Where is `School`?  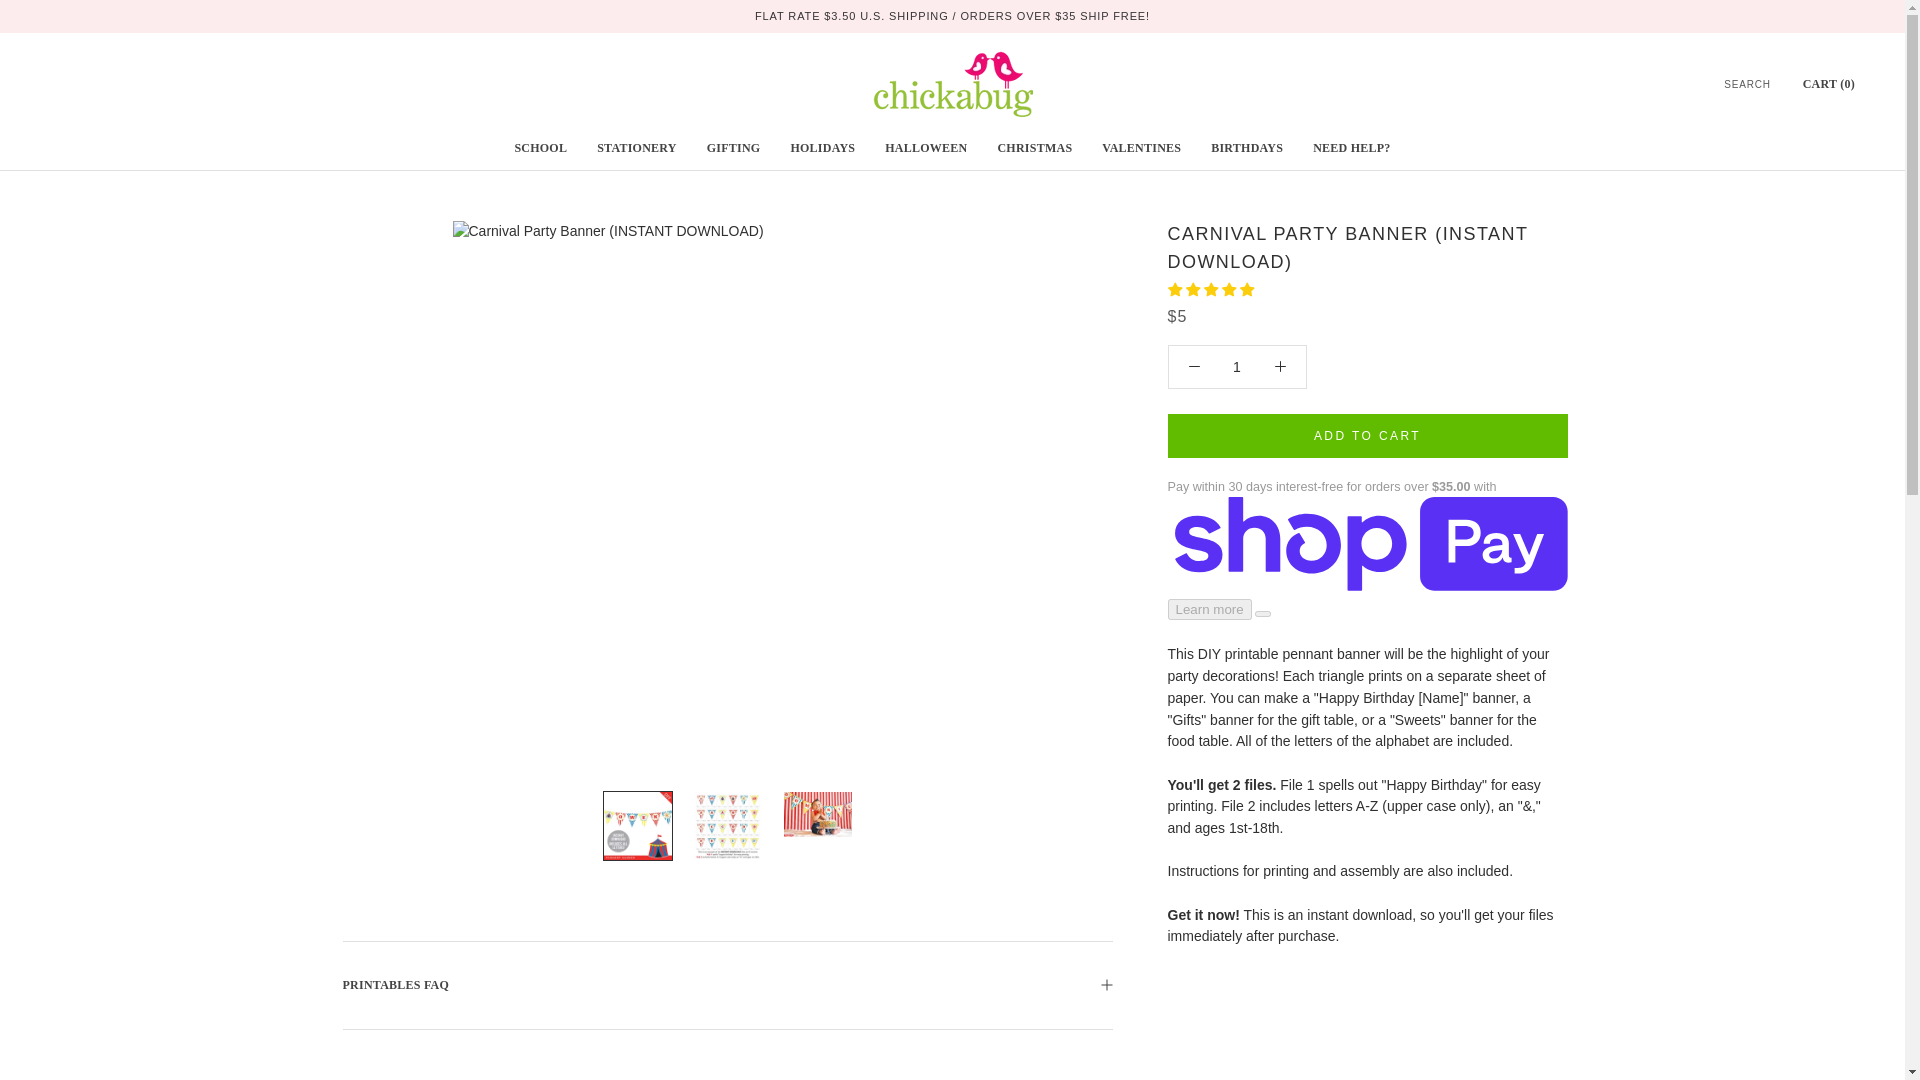
School is located at coordinates (540, 148).